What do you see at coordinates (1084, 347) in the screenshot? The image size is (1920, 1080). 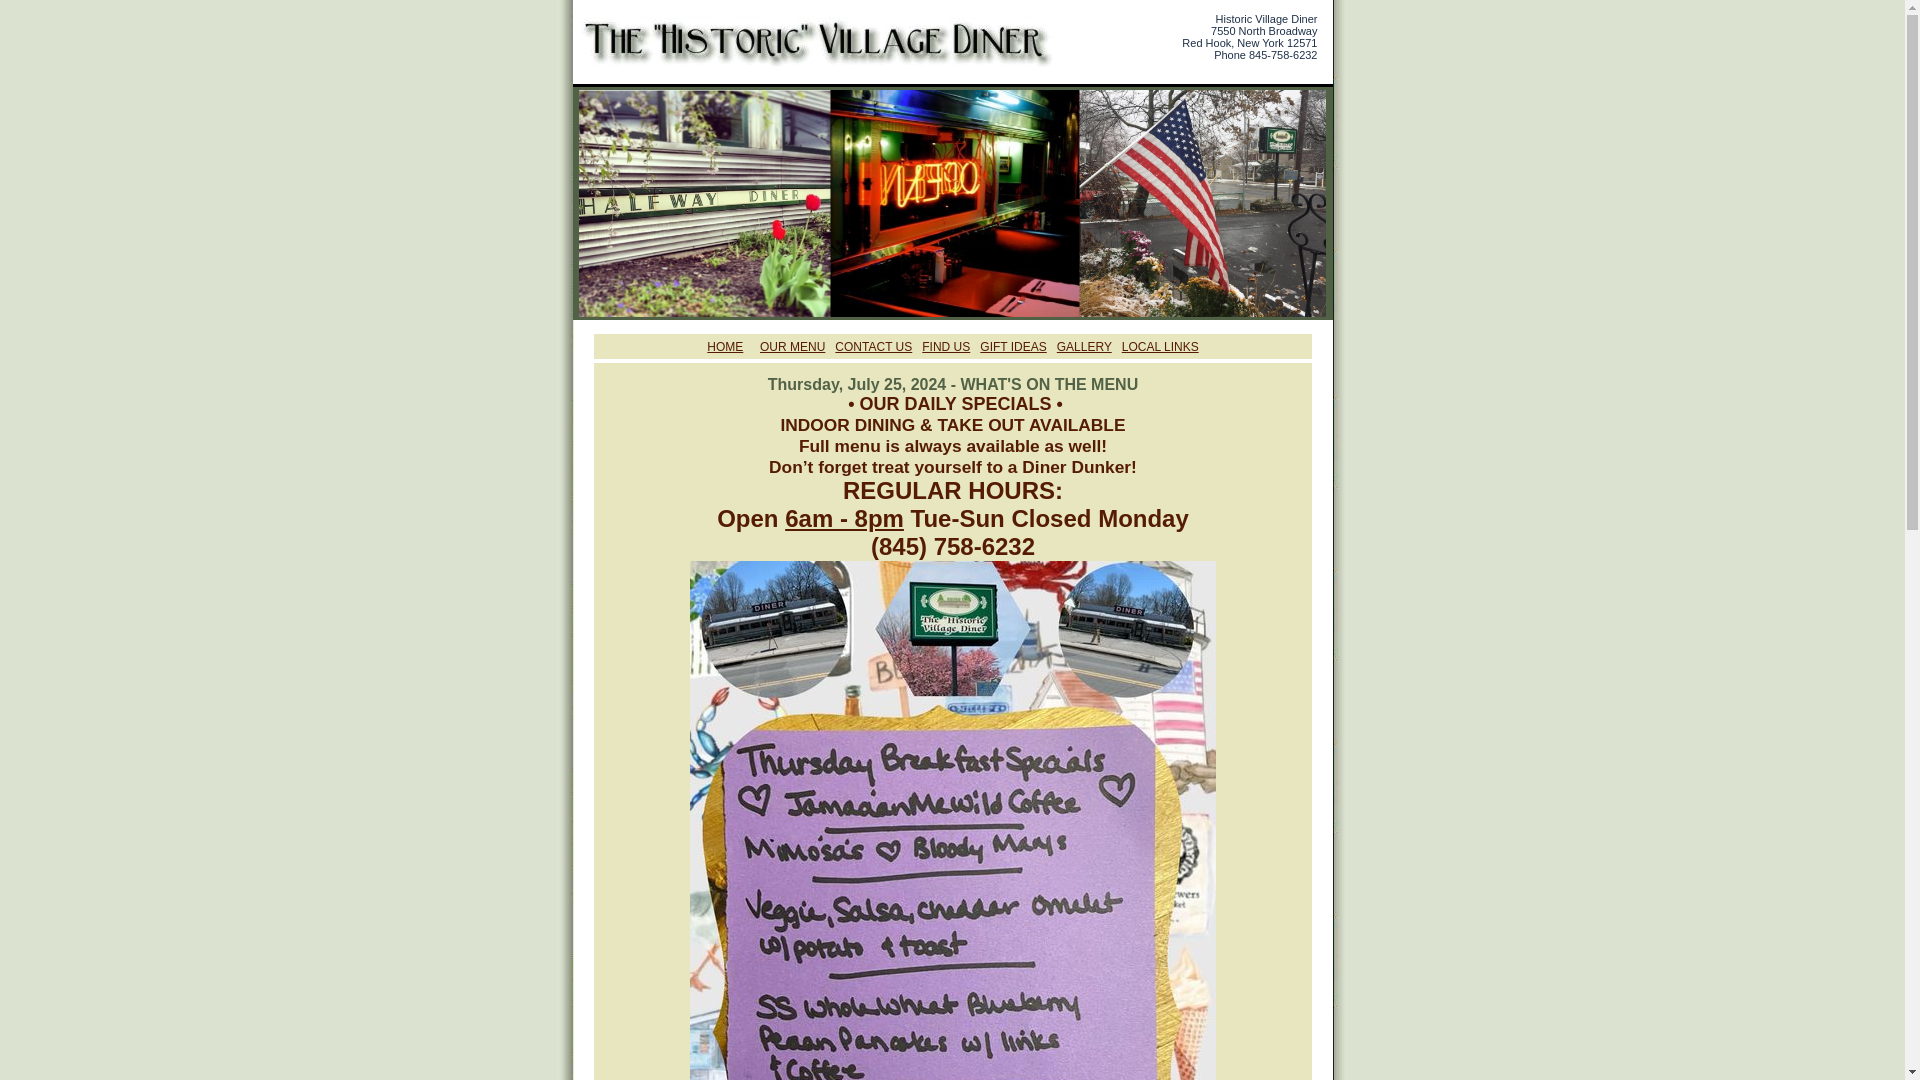 I see `GALLERY` at bounding box center [1084, 347].